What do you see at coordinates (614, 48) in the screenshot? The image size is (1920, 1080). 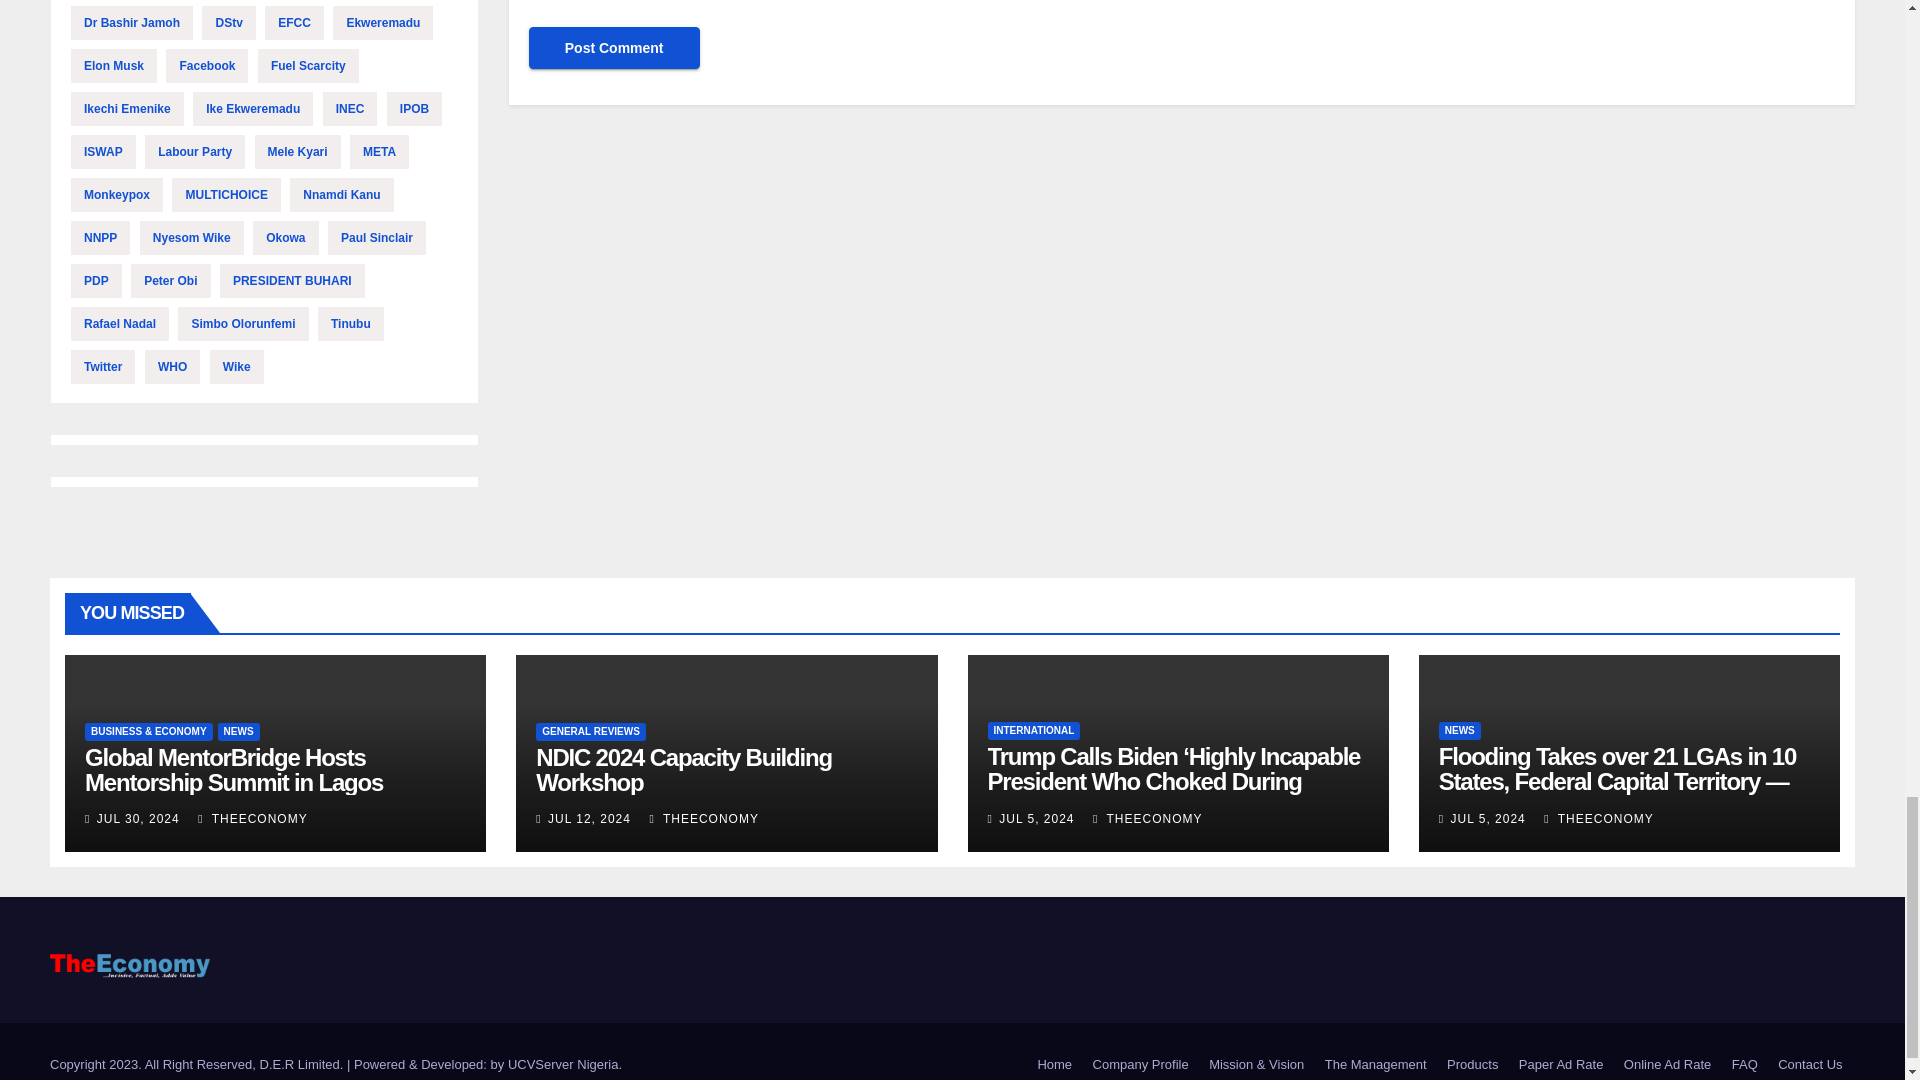 I see `Post Comment` at bounding box center [614, 48].